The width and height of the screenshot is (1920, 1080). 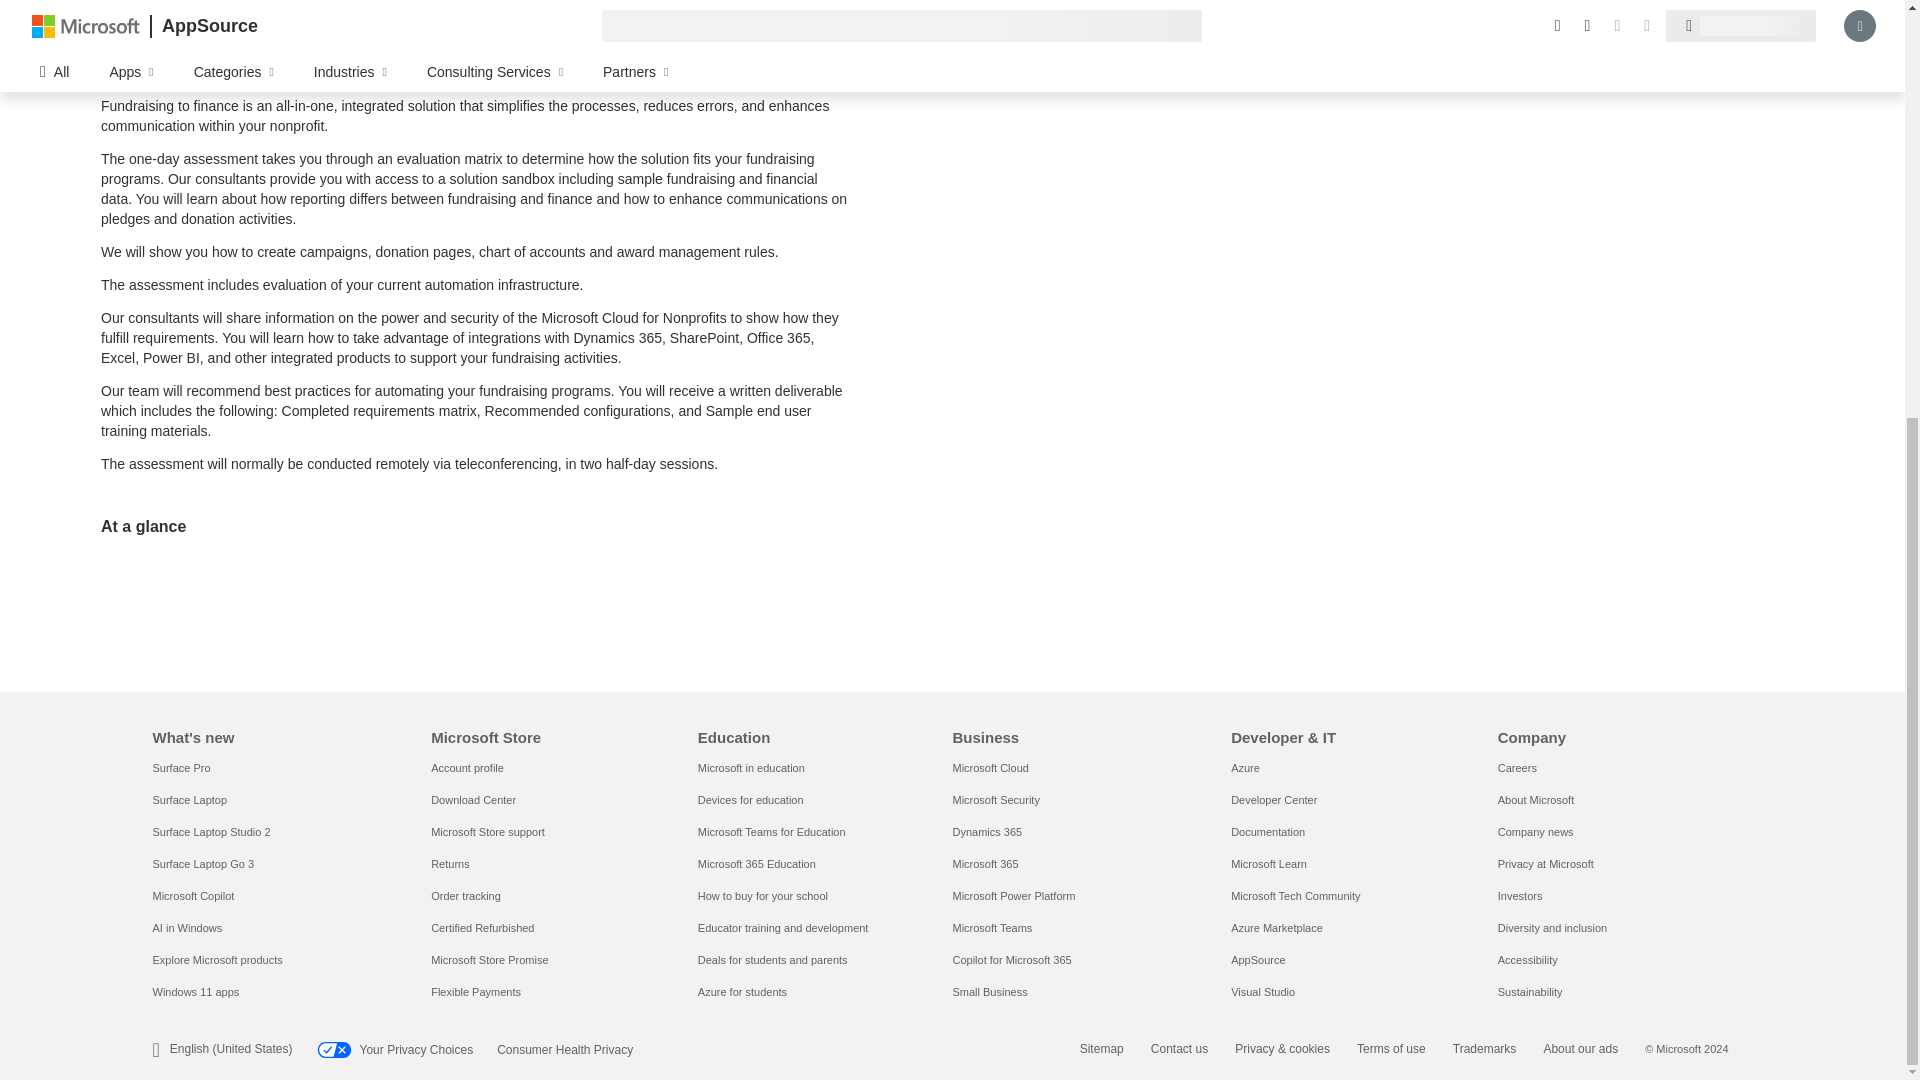 What do you see at coordinates (194, 992) in the screenshot?
I see `Windows 11 apps` at bounding box center [194, 992].